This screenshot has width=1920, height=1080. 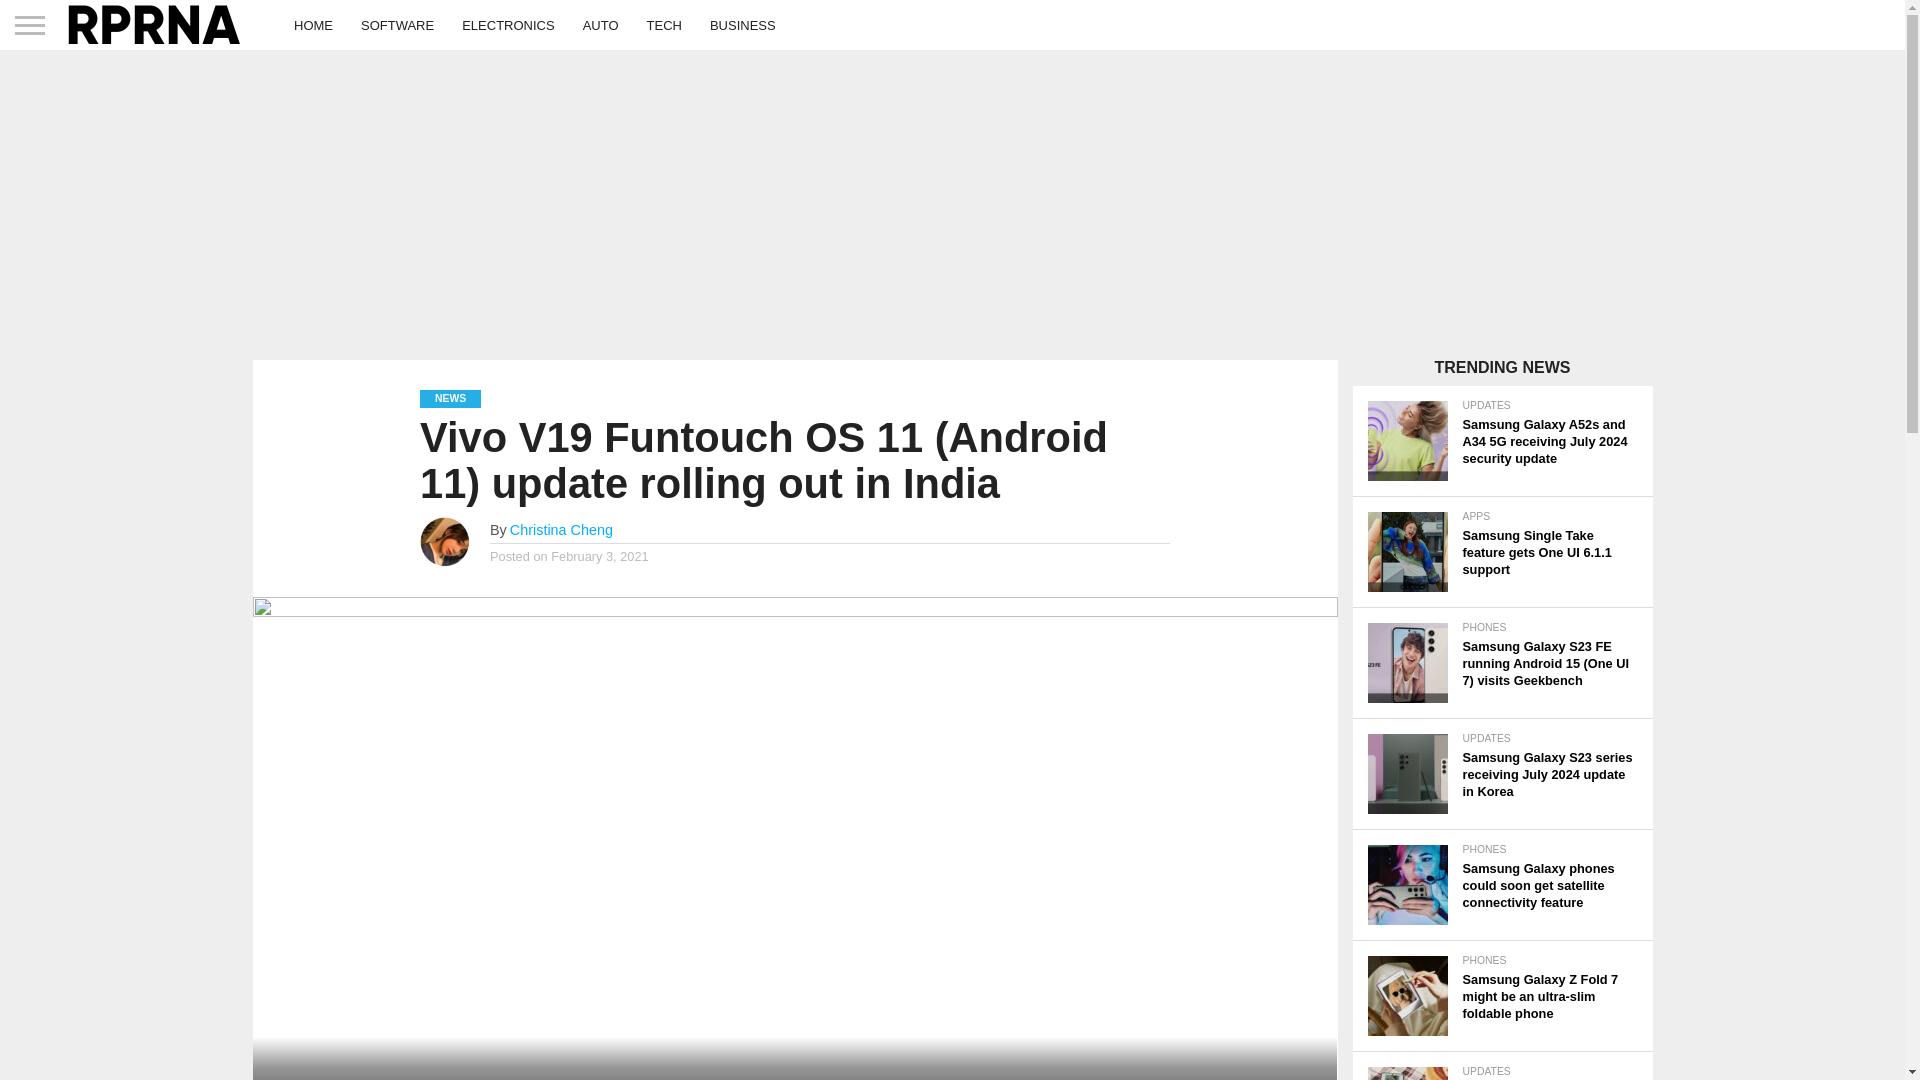 I want to click on Christina Cheng, so click(x=561, y=529).